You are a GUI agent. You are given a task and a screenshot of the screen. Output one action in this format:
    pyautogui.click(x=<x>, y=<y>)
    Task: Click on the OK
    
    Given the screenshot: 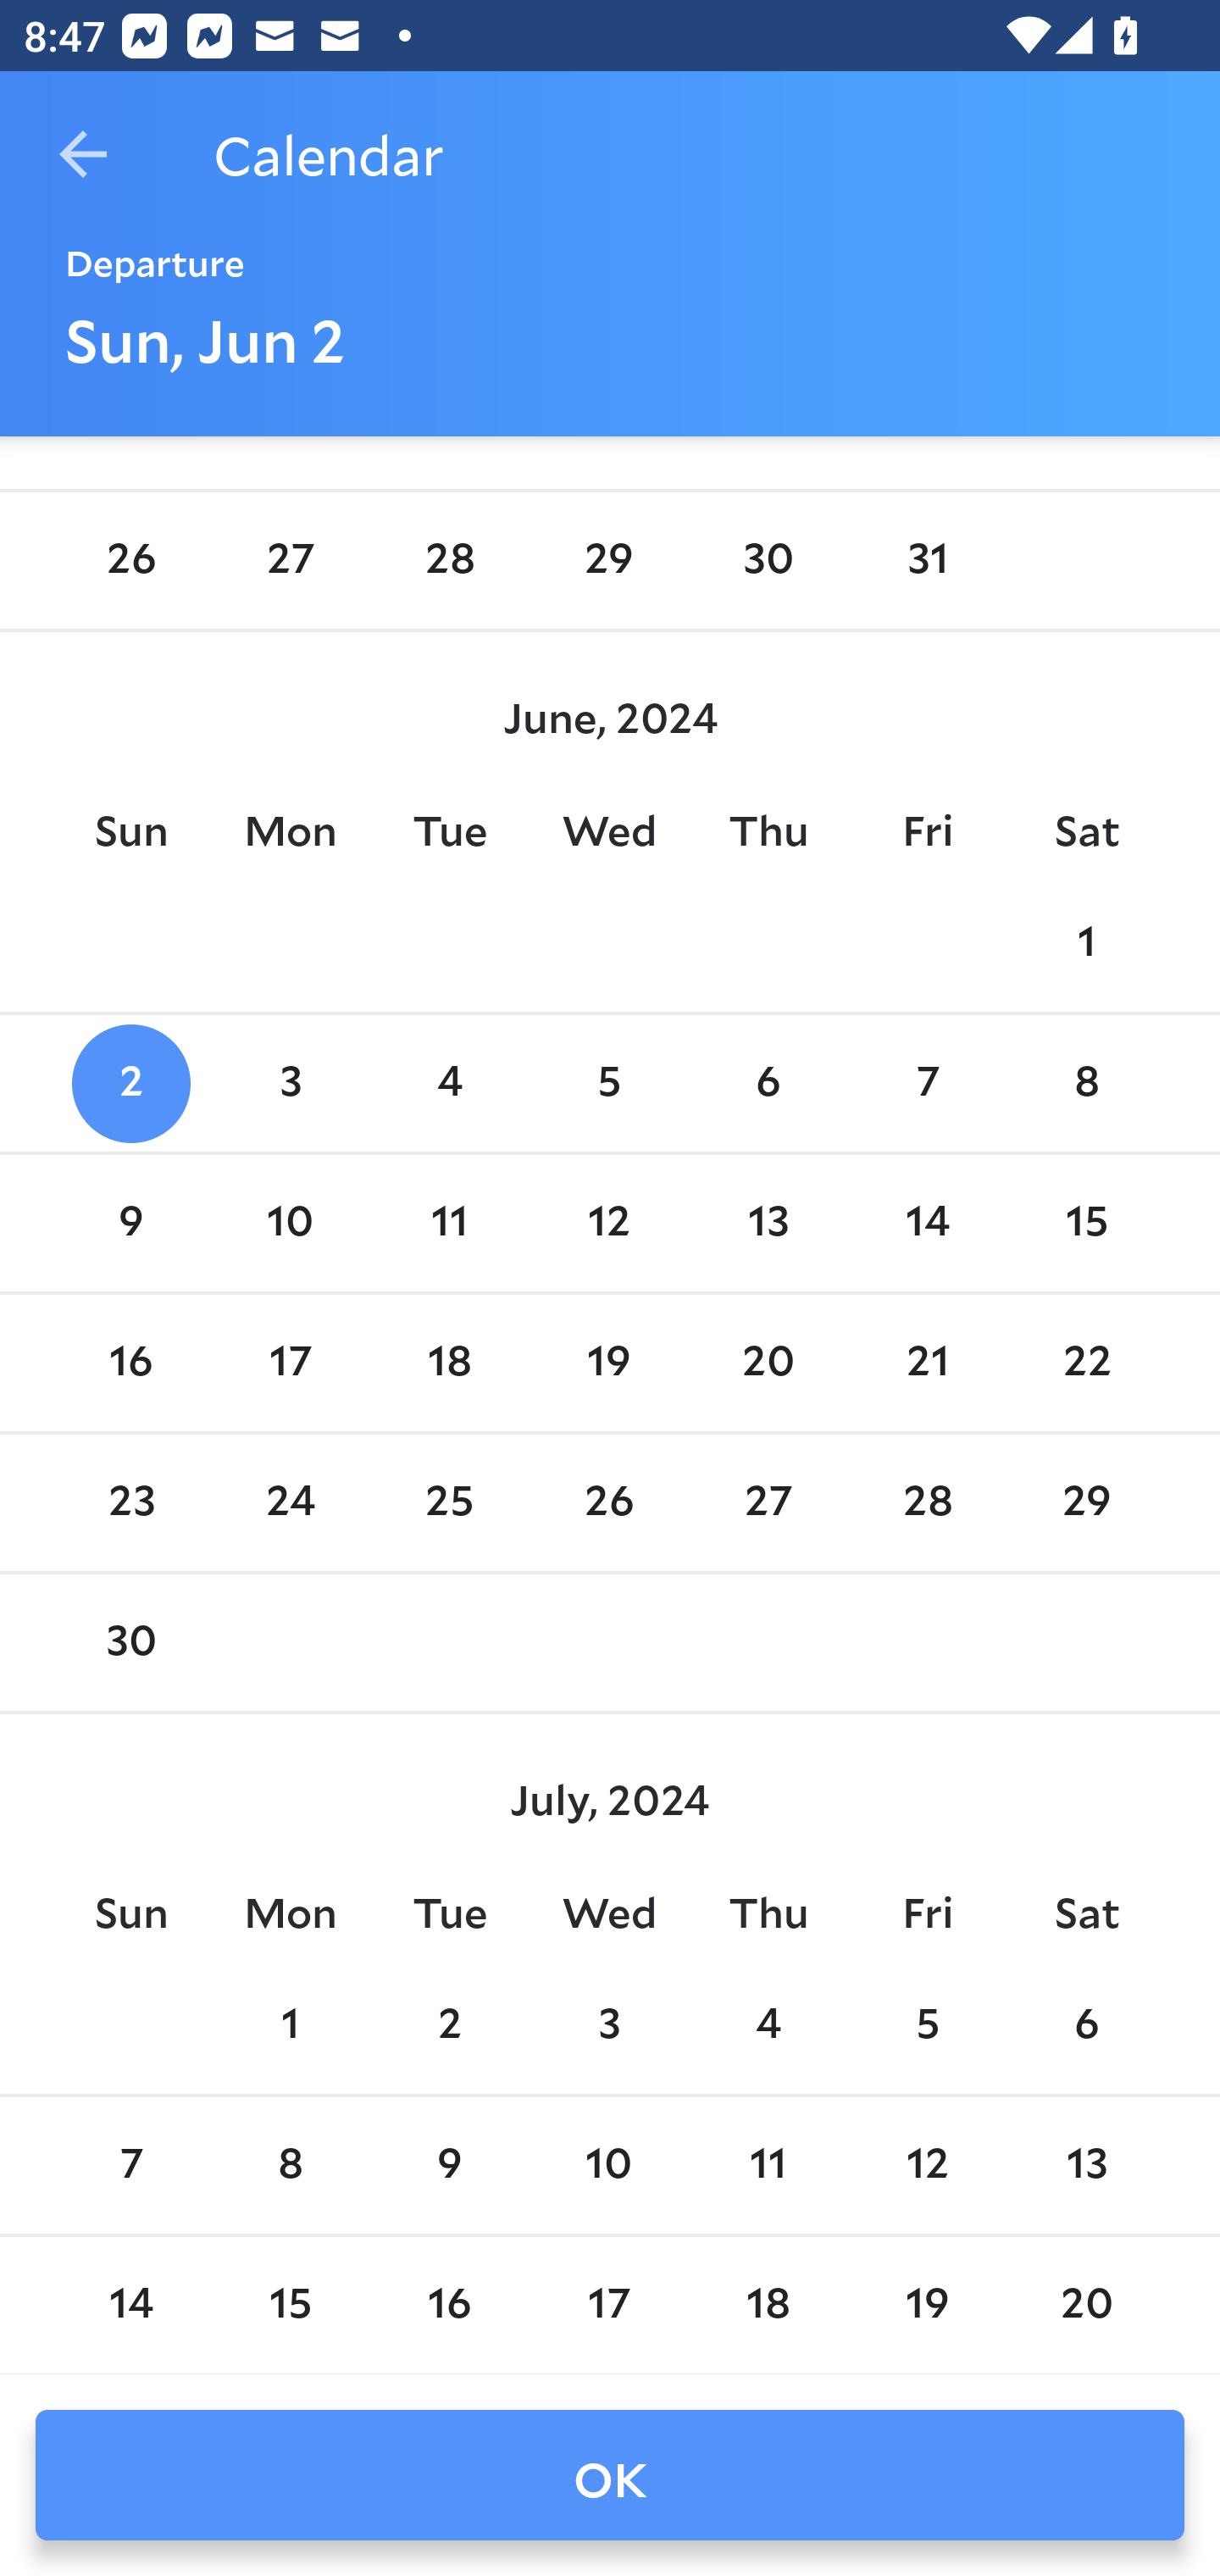 What is the action you would take?
    pyautogui.click(x=610, y=2475)
    